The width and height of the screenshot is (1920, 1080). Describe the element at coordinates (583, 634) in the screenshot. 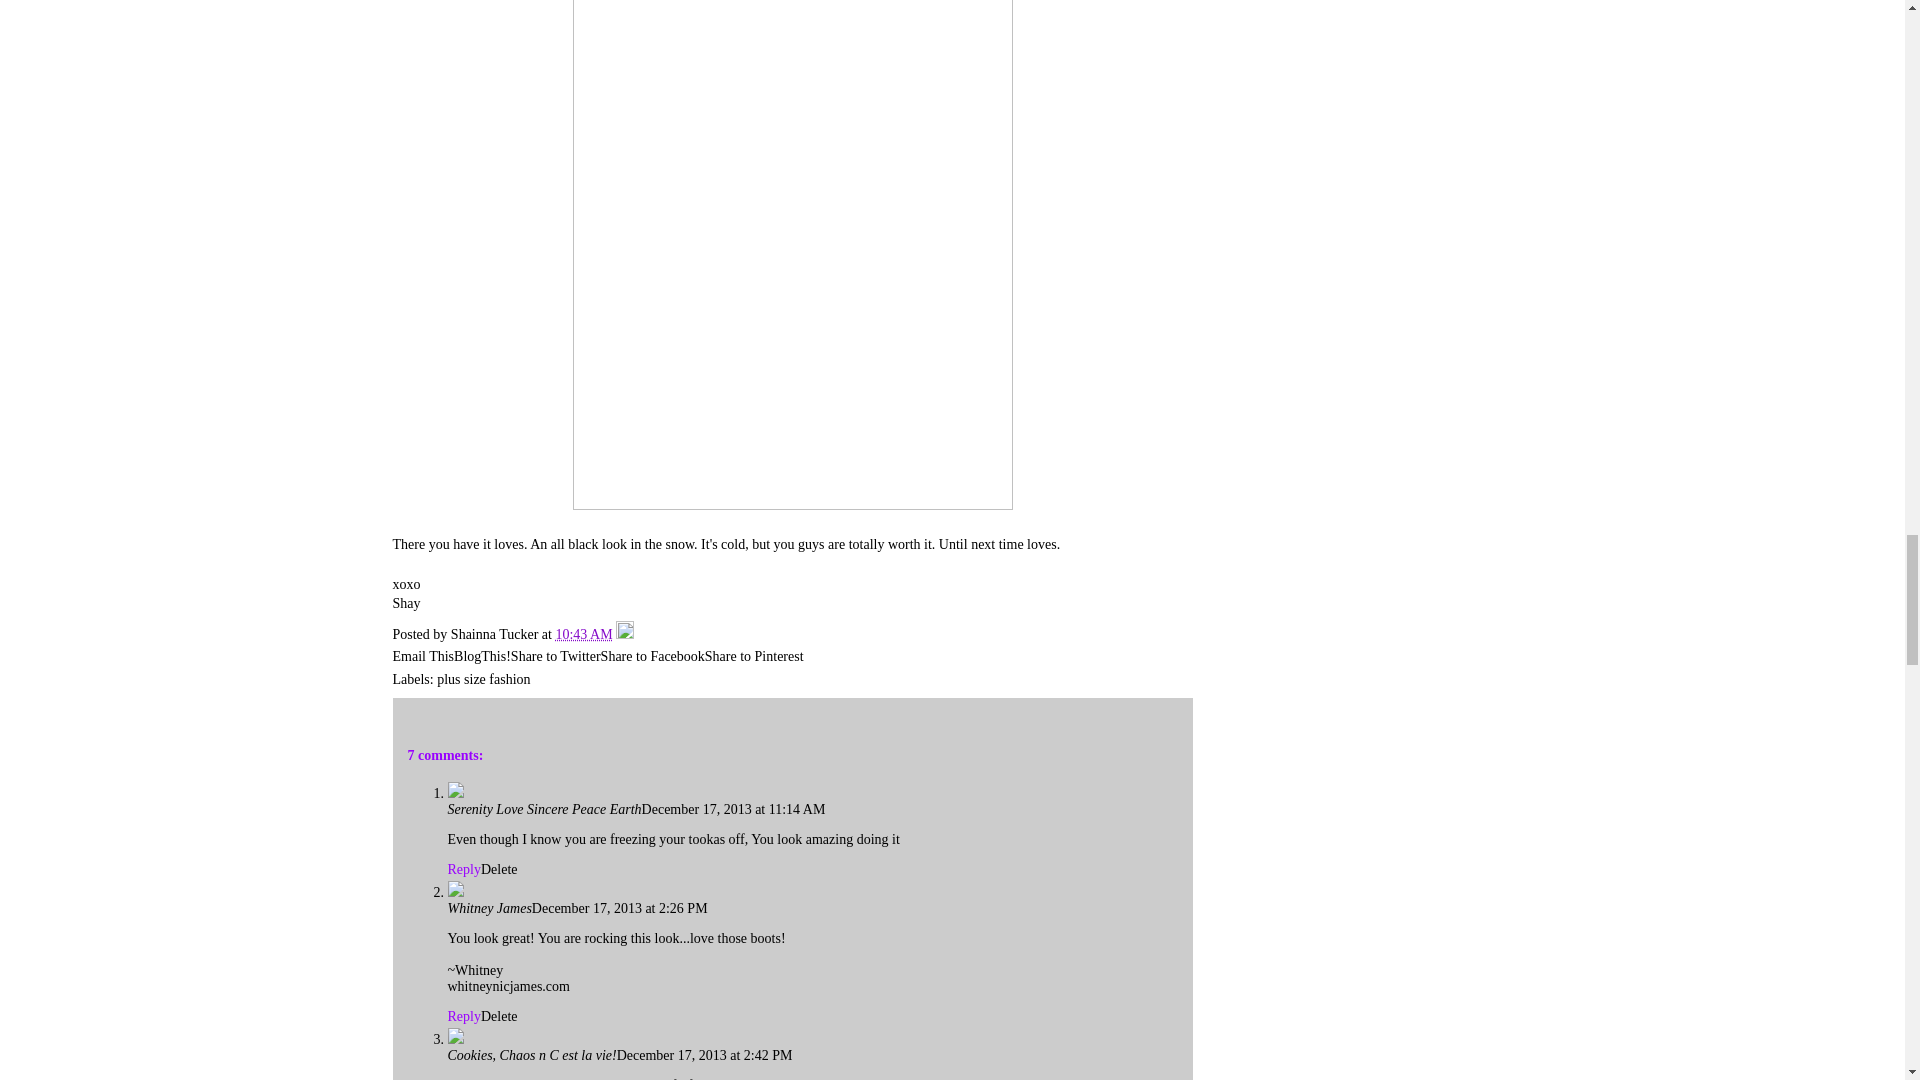

I see `permanent link` at that location.